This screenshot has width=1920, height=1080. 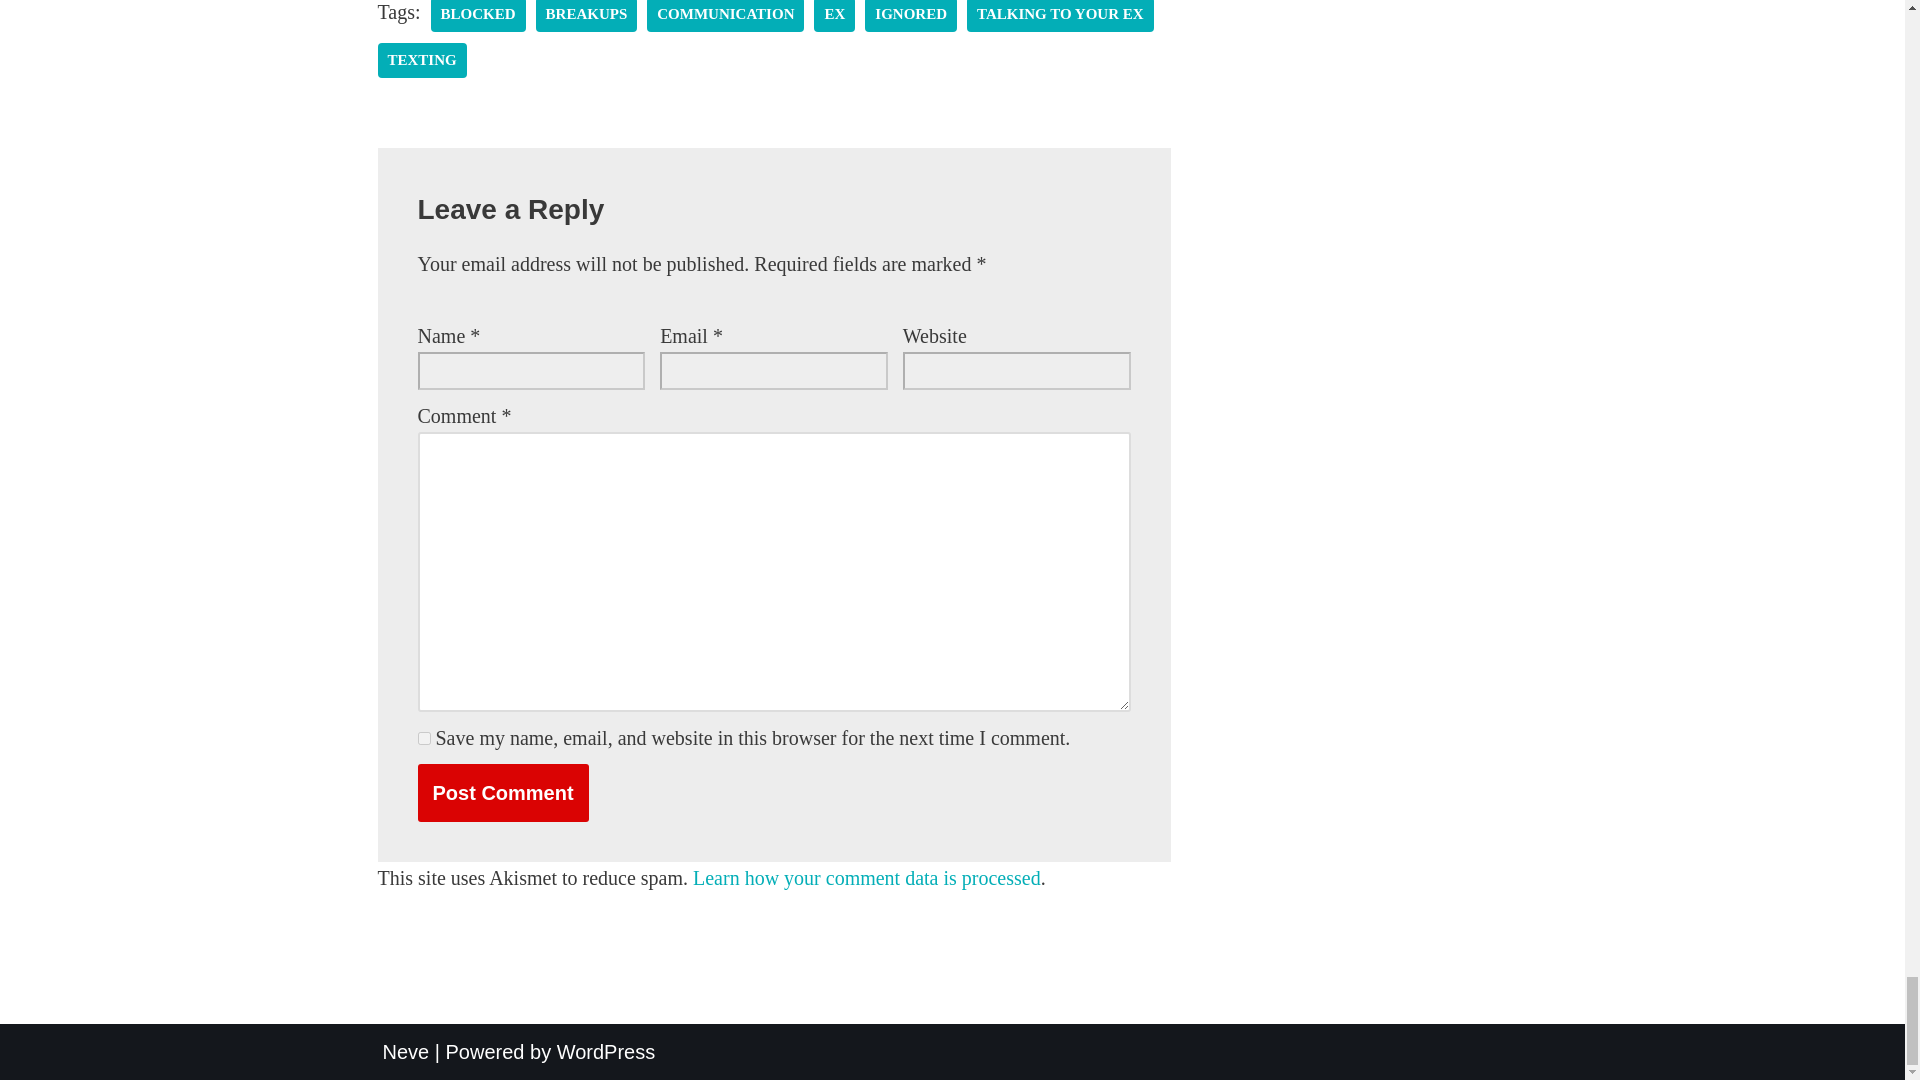 What do you see at coordinates (504, 792) in the screenshot?
I see `Post Comment` at bounding box center [504, 792].